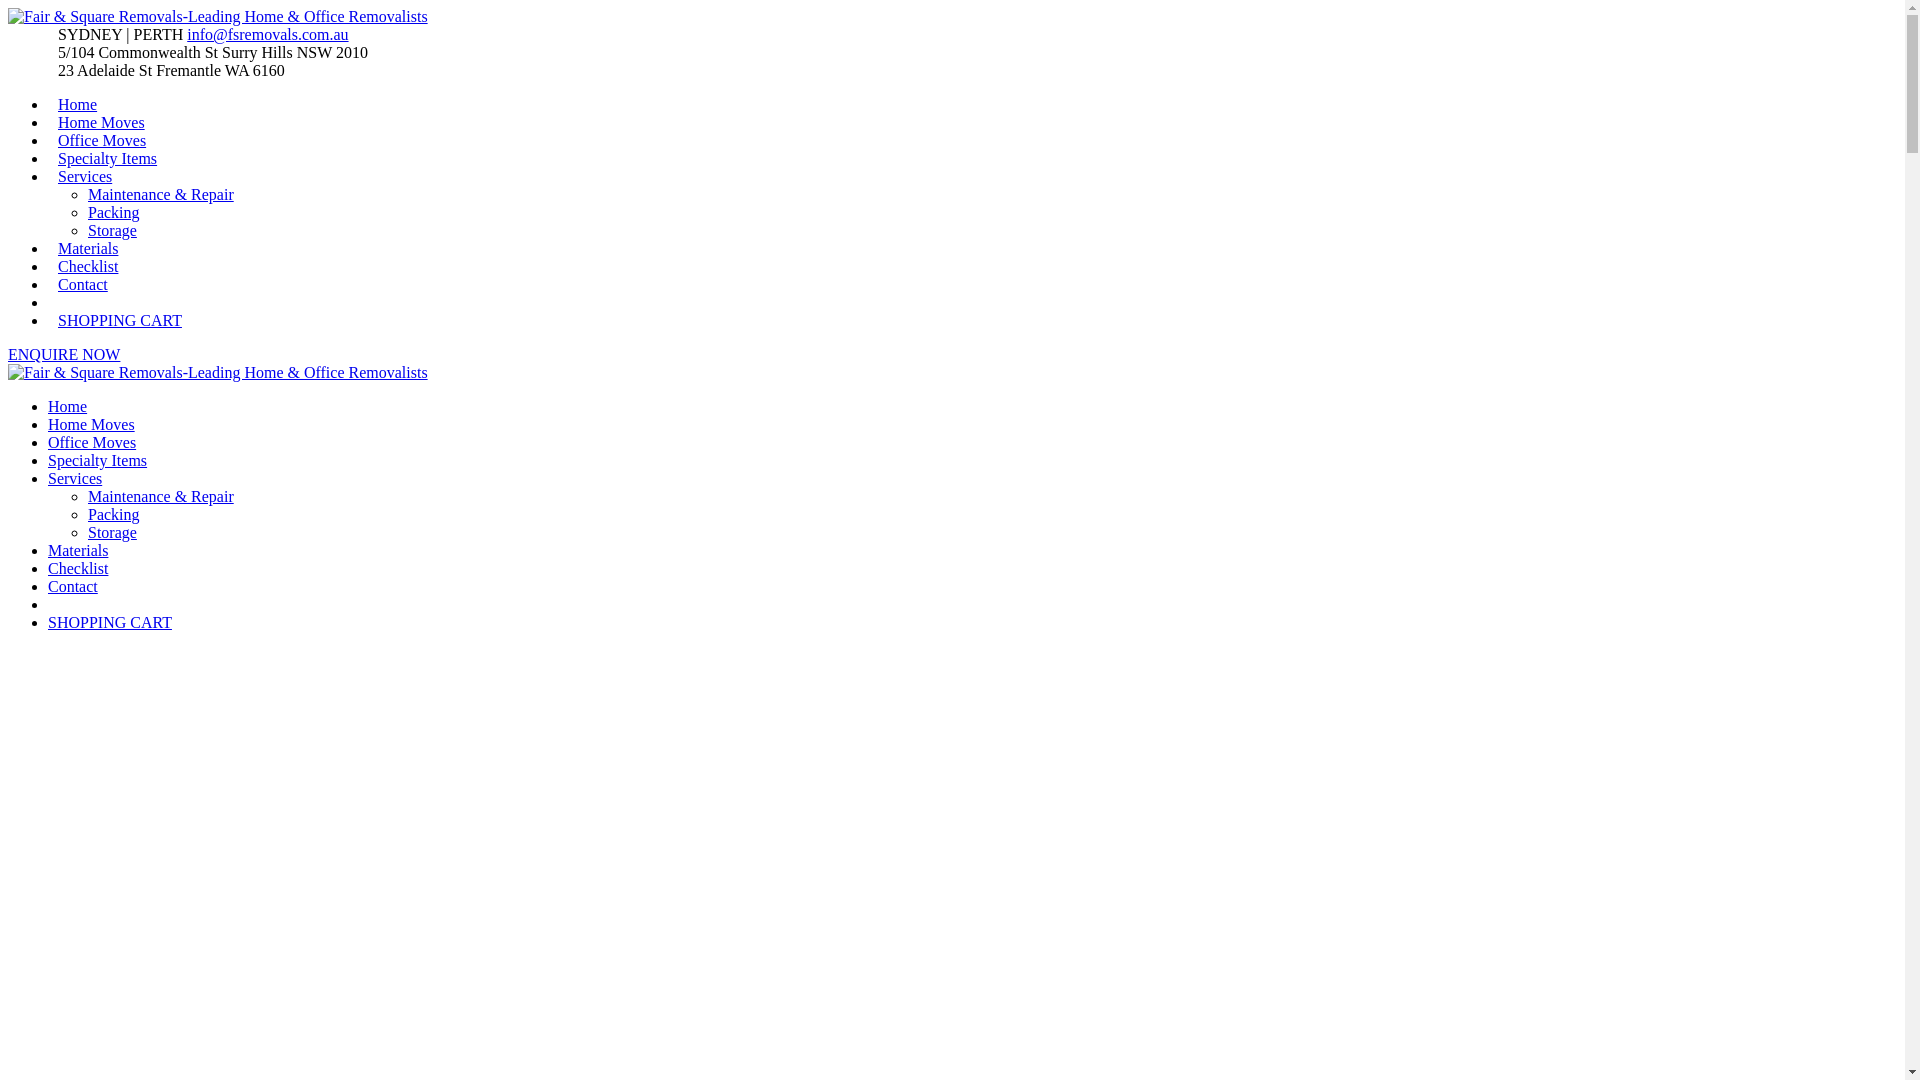  What do you see at coordinates (110, 622) in the screenshot?
I see `SHOPPING CART` at bounding box center [110, 622].